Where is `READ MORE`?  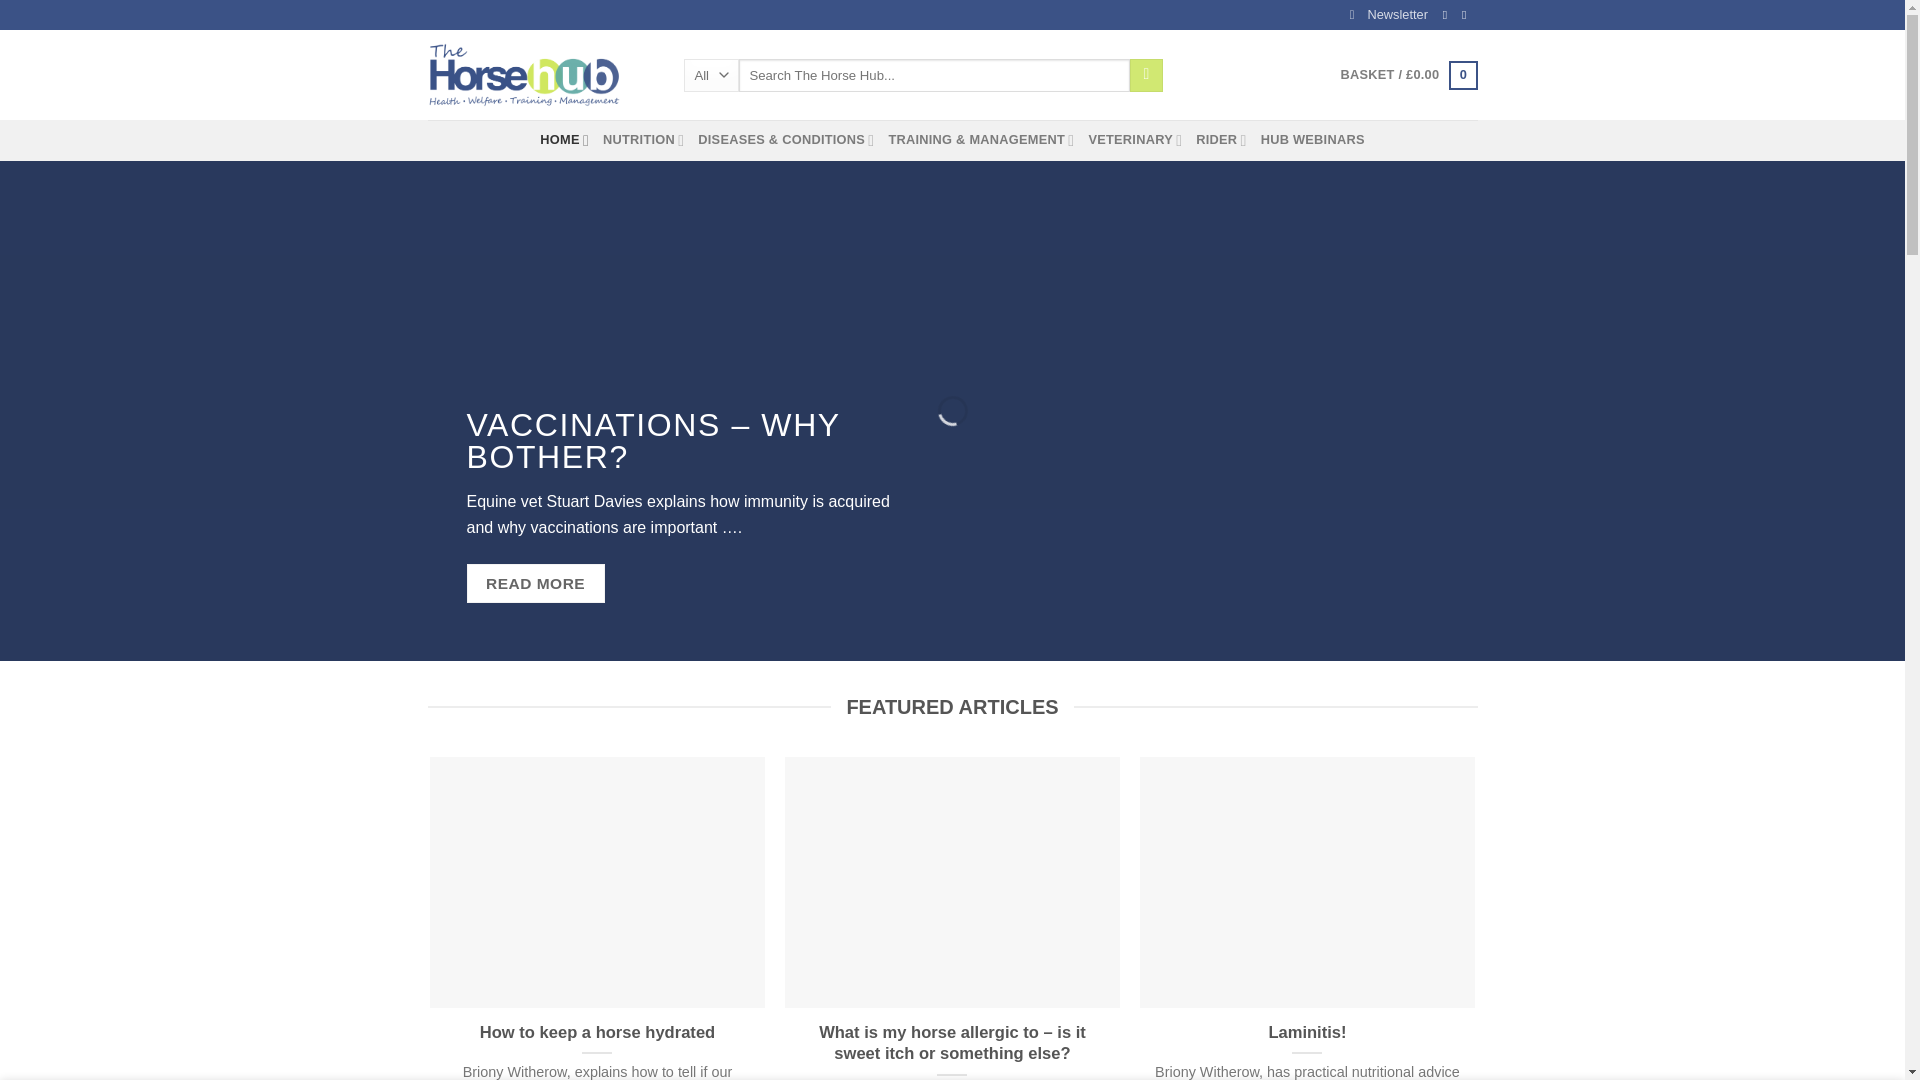 READ MORE is located at coordinates (535, 582).